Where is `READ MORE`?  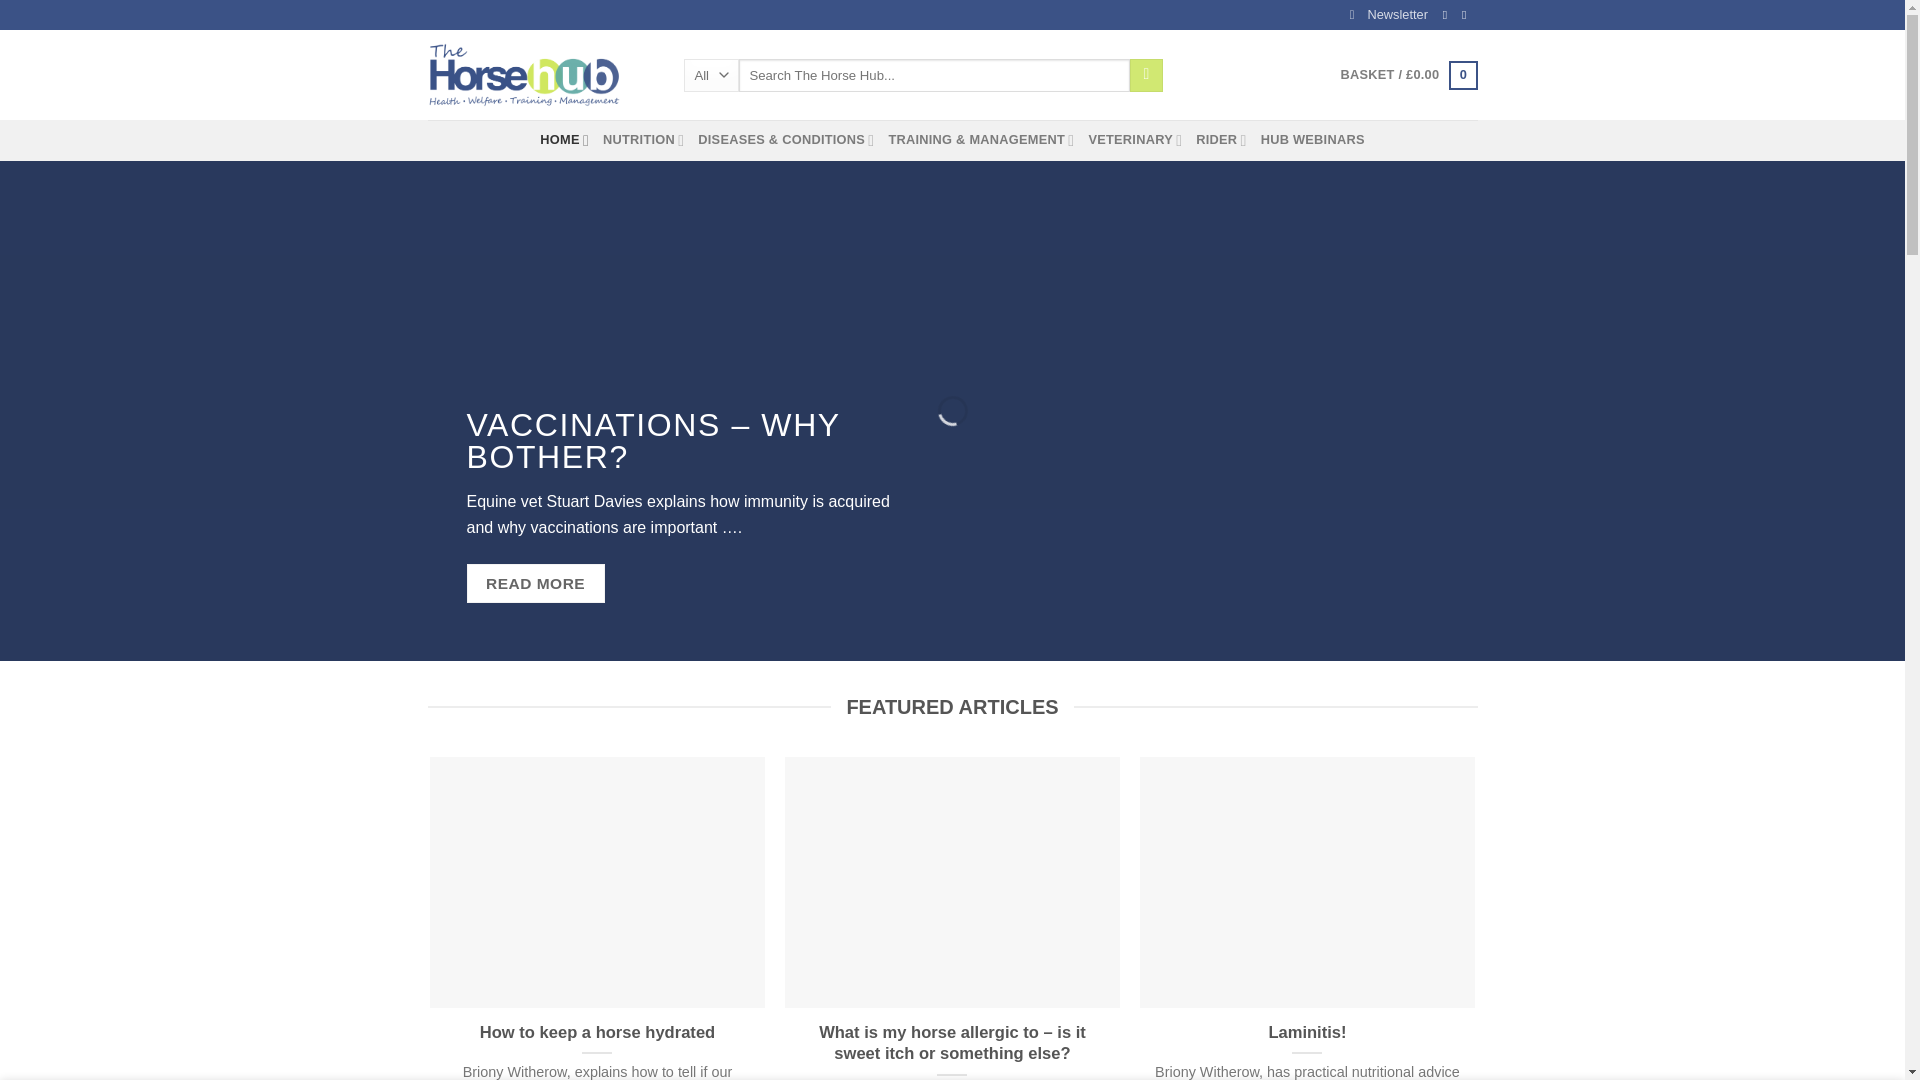 READ MORE is located at coordinates (535, 582).